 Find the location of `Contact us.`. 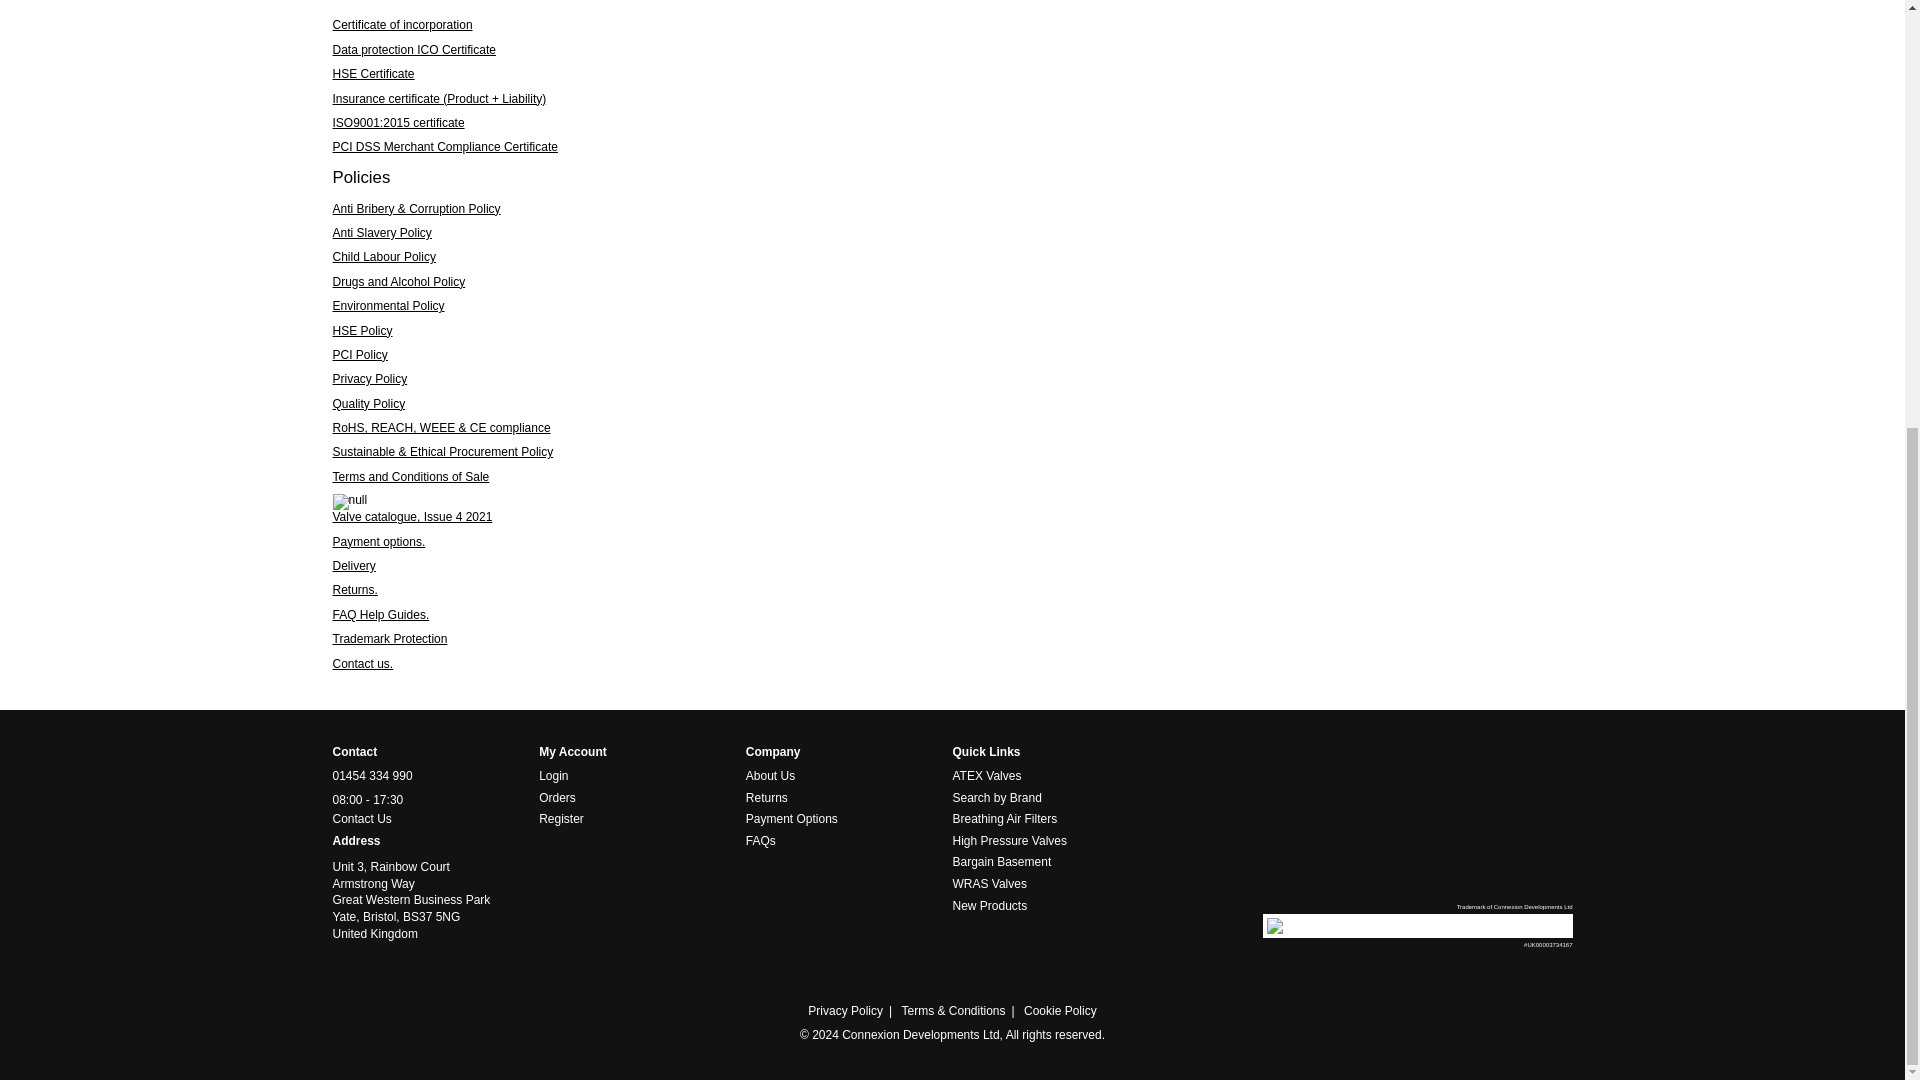

Contact us. is located at coordinates (362, 663).